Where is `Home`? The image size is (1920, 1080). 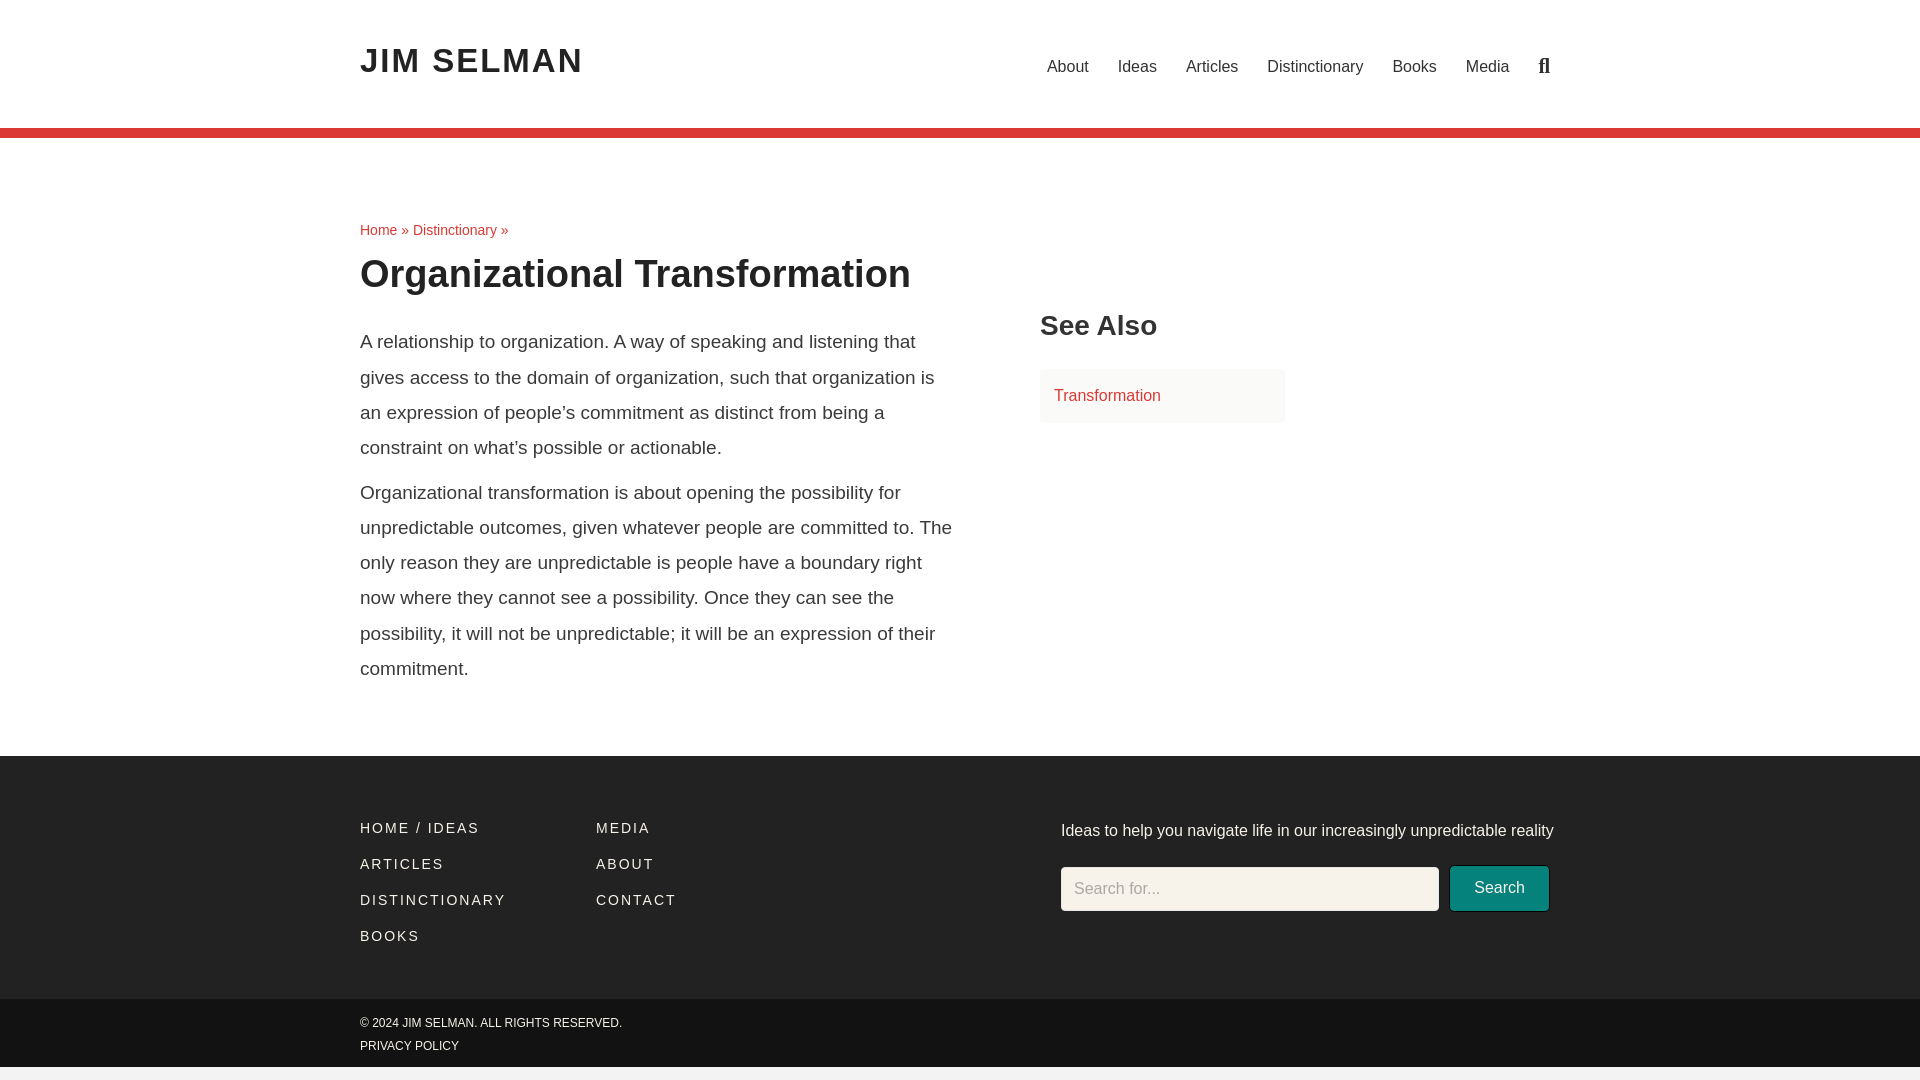 Home is located at coordinates (378, 230).